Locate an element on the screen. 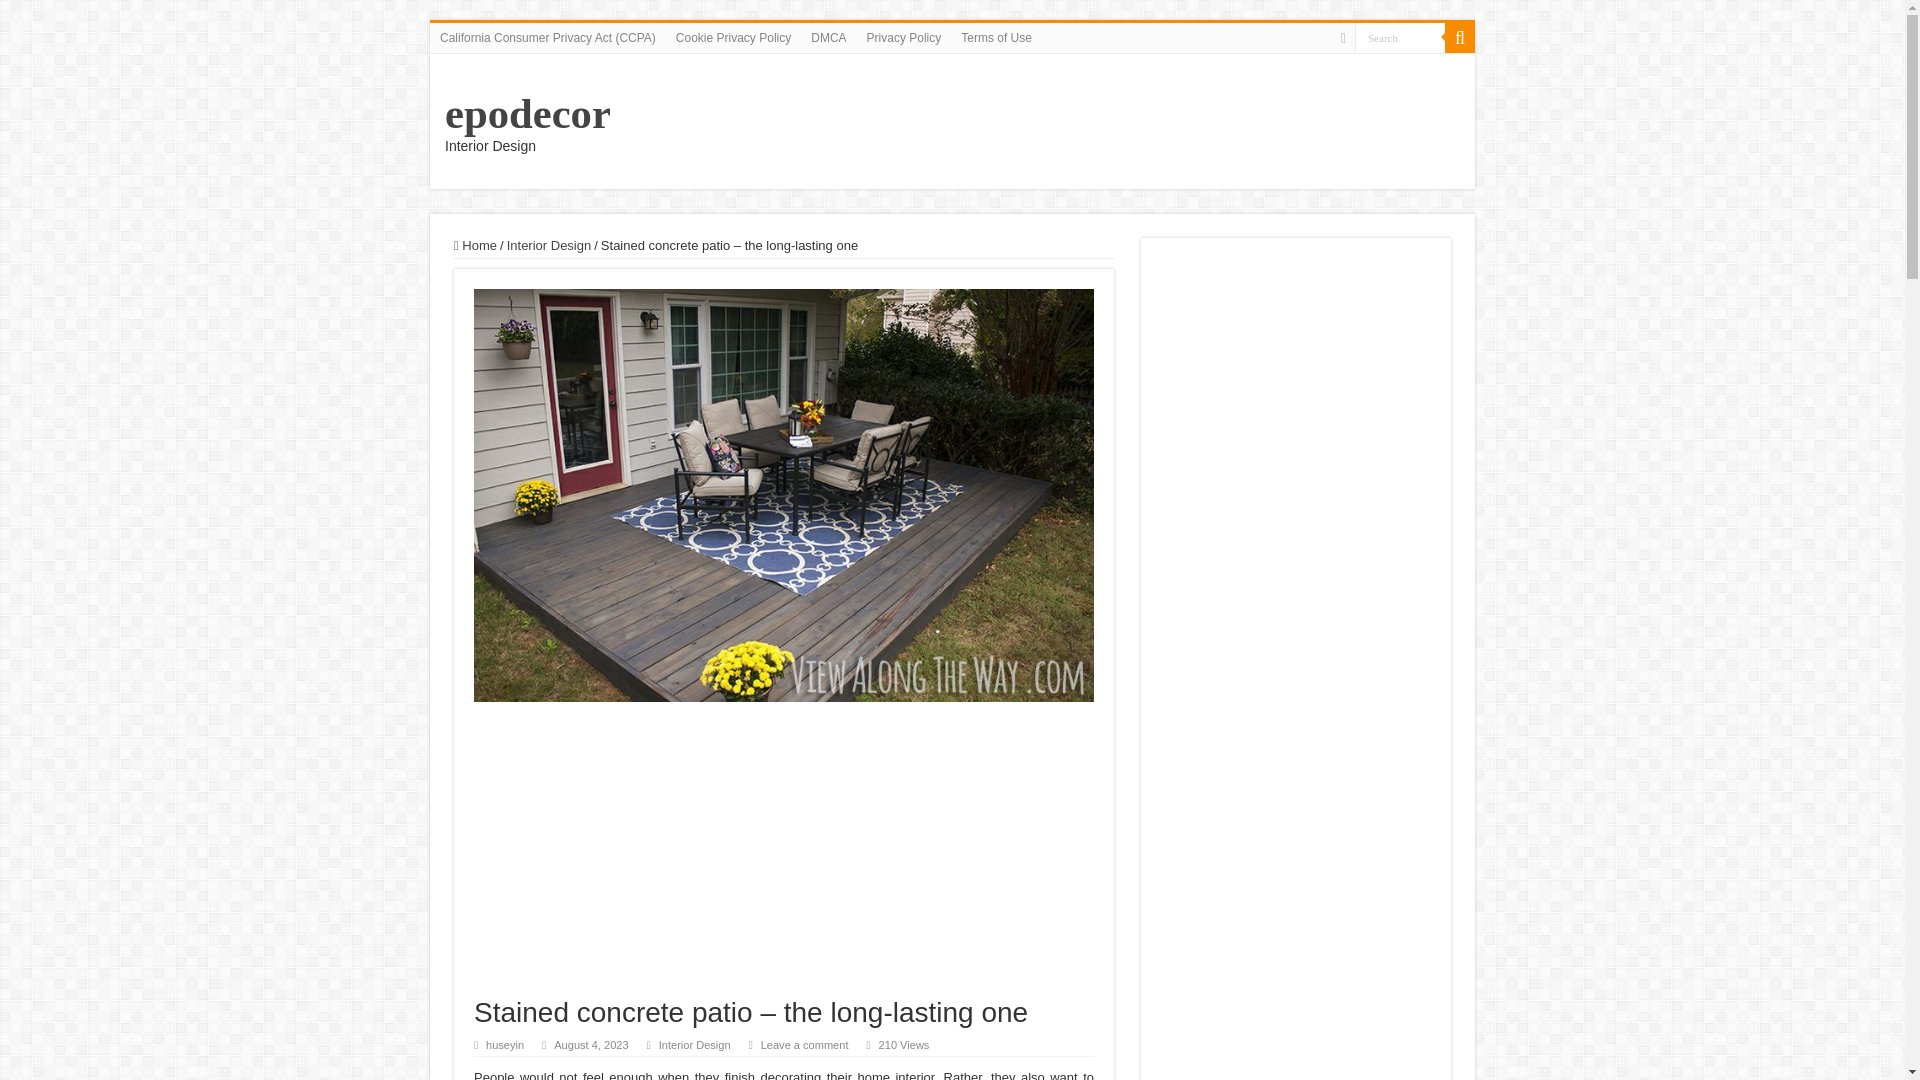  Search is located at coordinates (1460, 37).